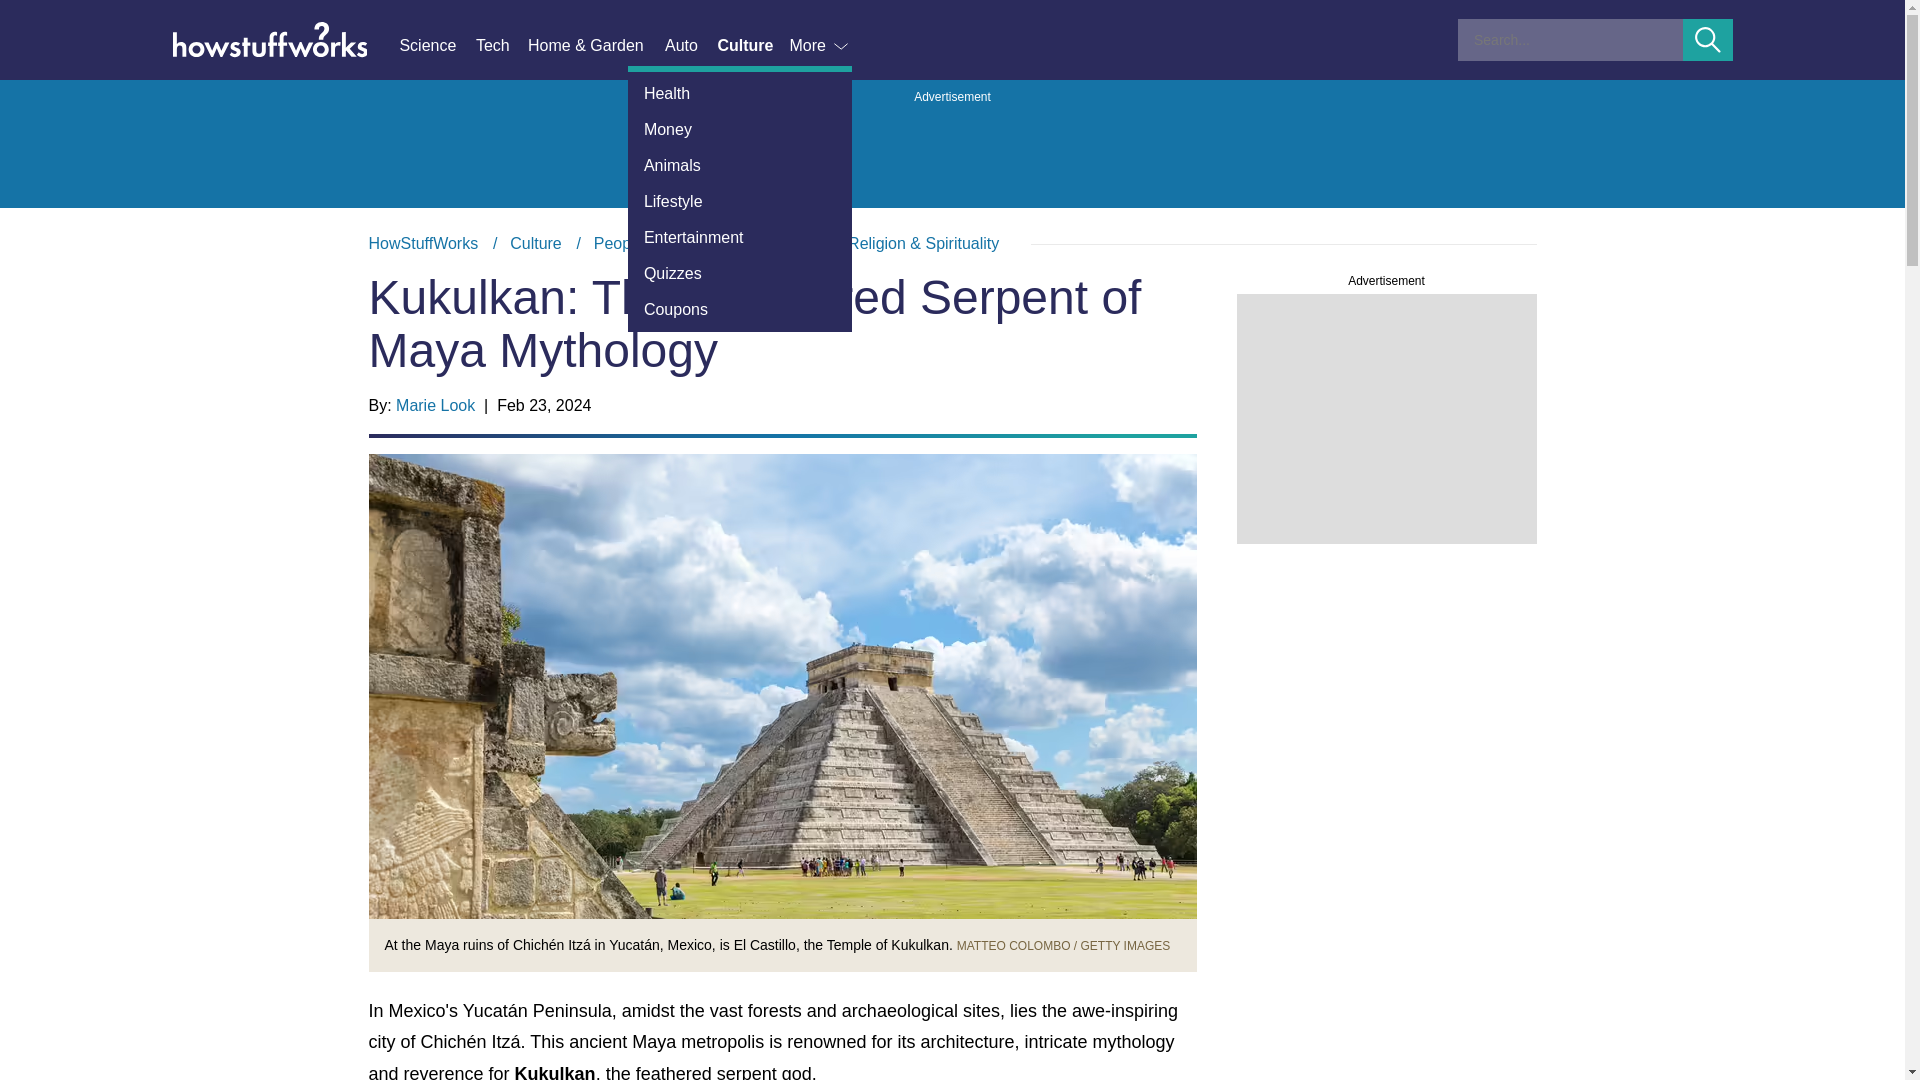  I want to click on Animals, so click(740, 165).